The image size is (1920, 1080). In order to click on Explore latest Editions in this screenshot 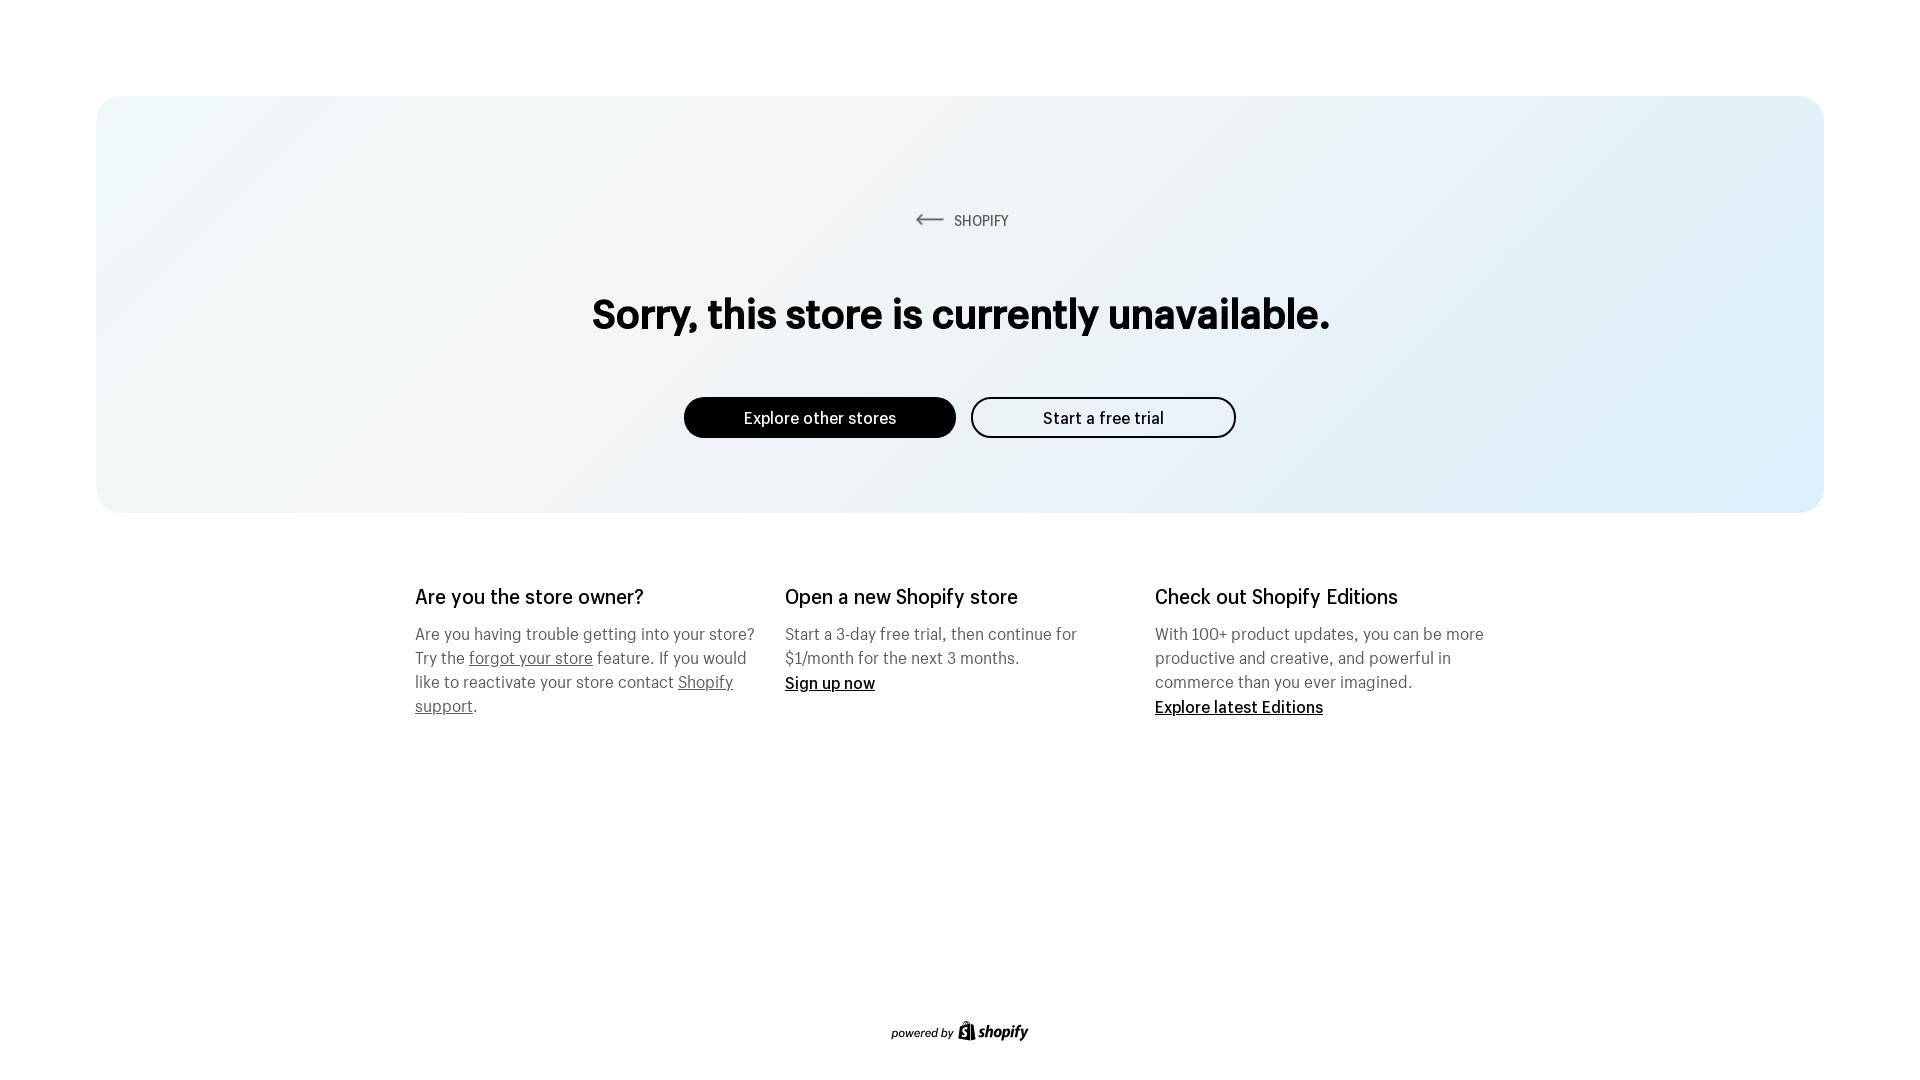, I will do `click(1239, 706)`.